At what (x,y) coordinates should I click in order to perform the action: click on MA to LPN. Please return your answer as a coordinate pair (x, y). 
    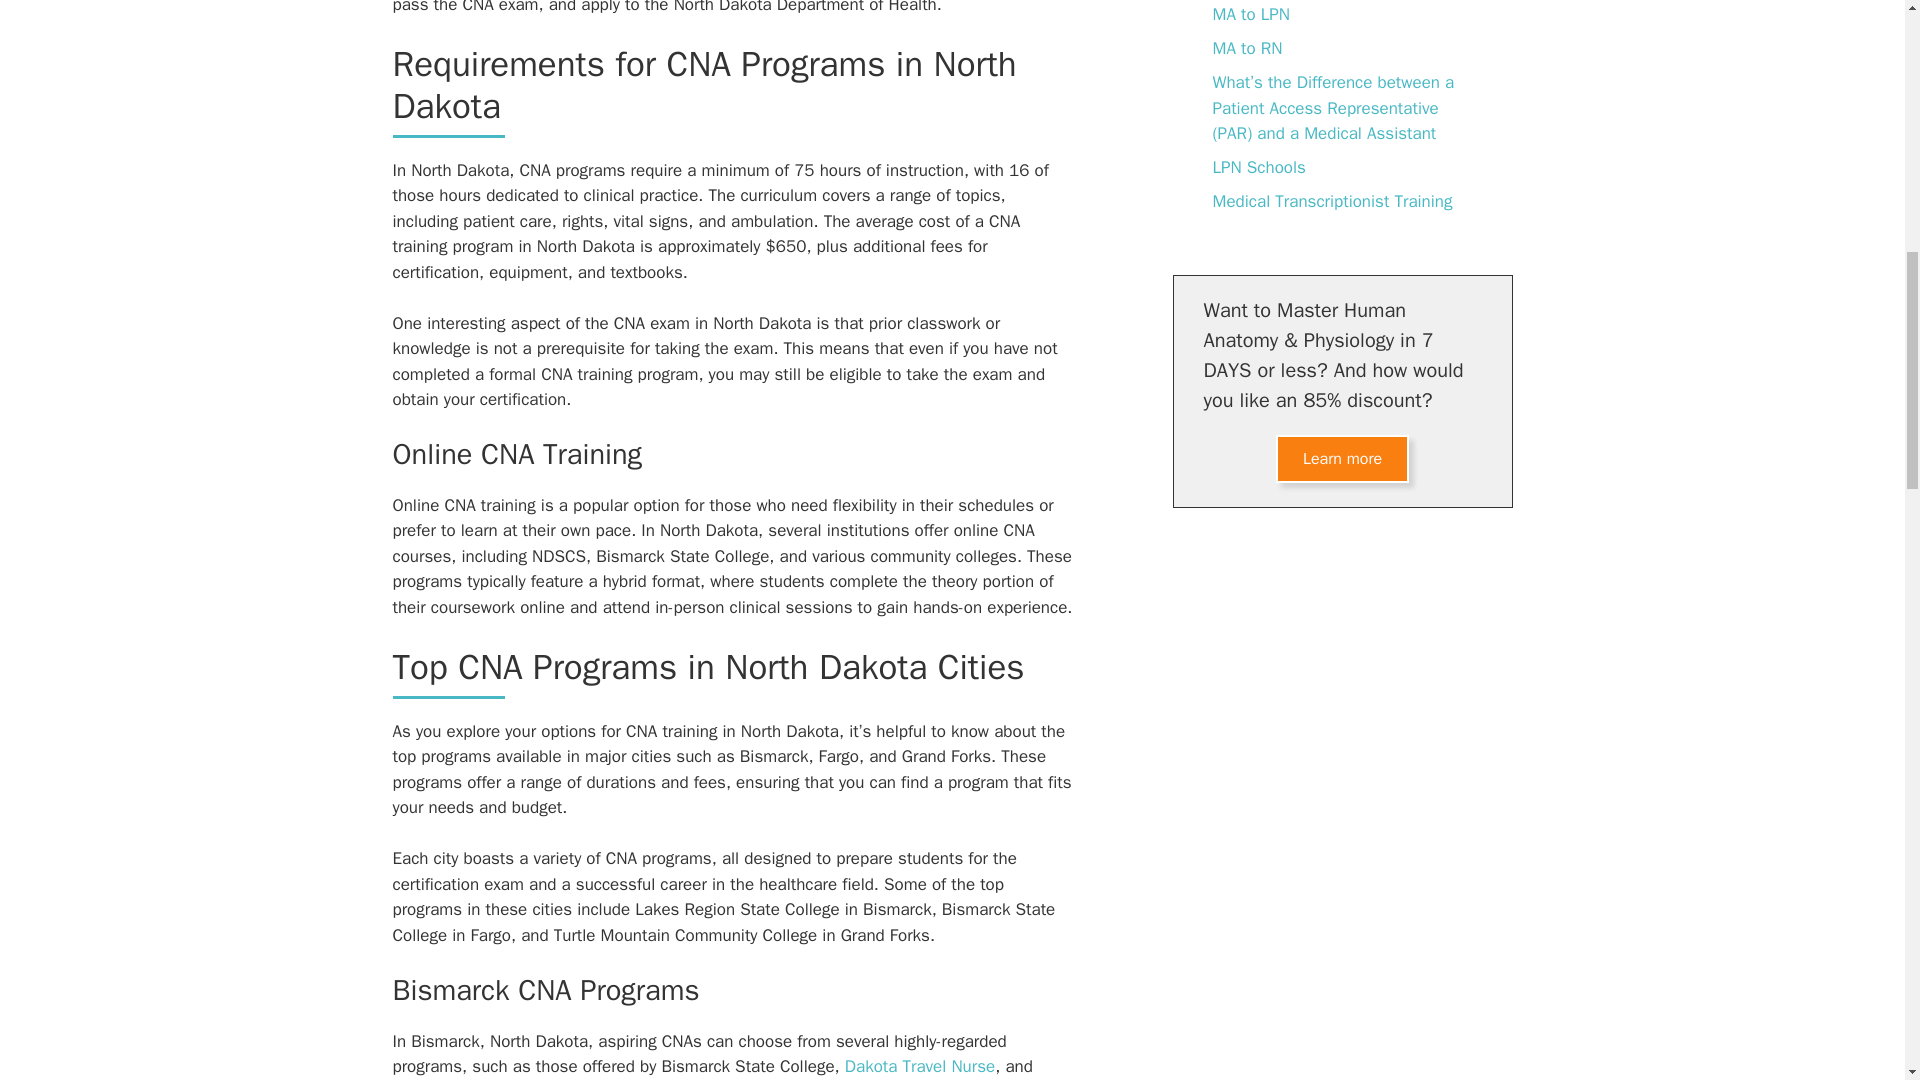
    Looking at the image, I should click on (1250, 14).